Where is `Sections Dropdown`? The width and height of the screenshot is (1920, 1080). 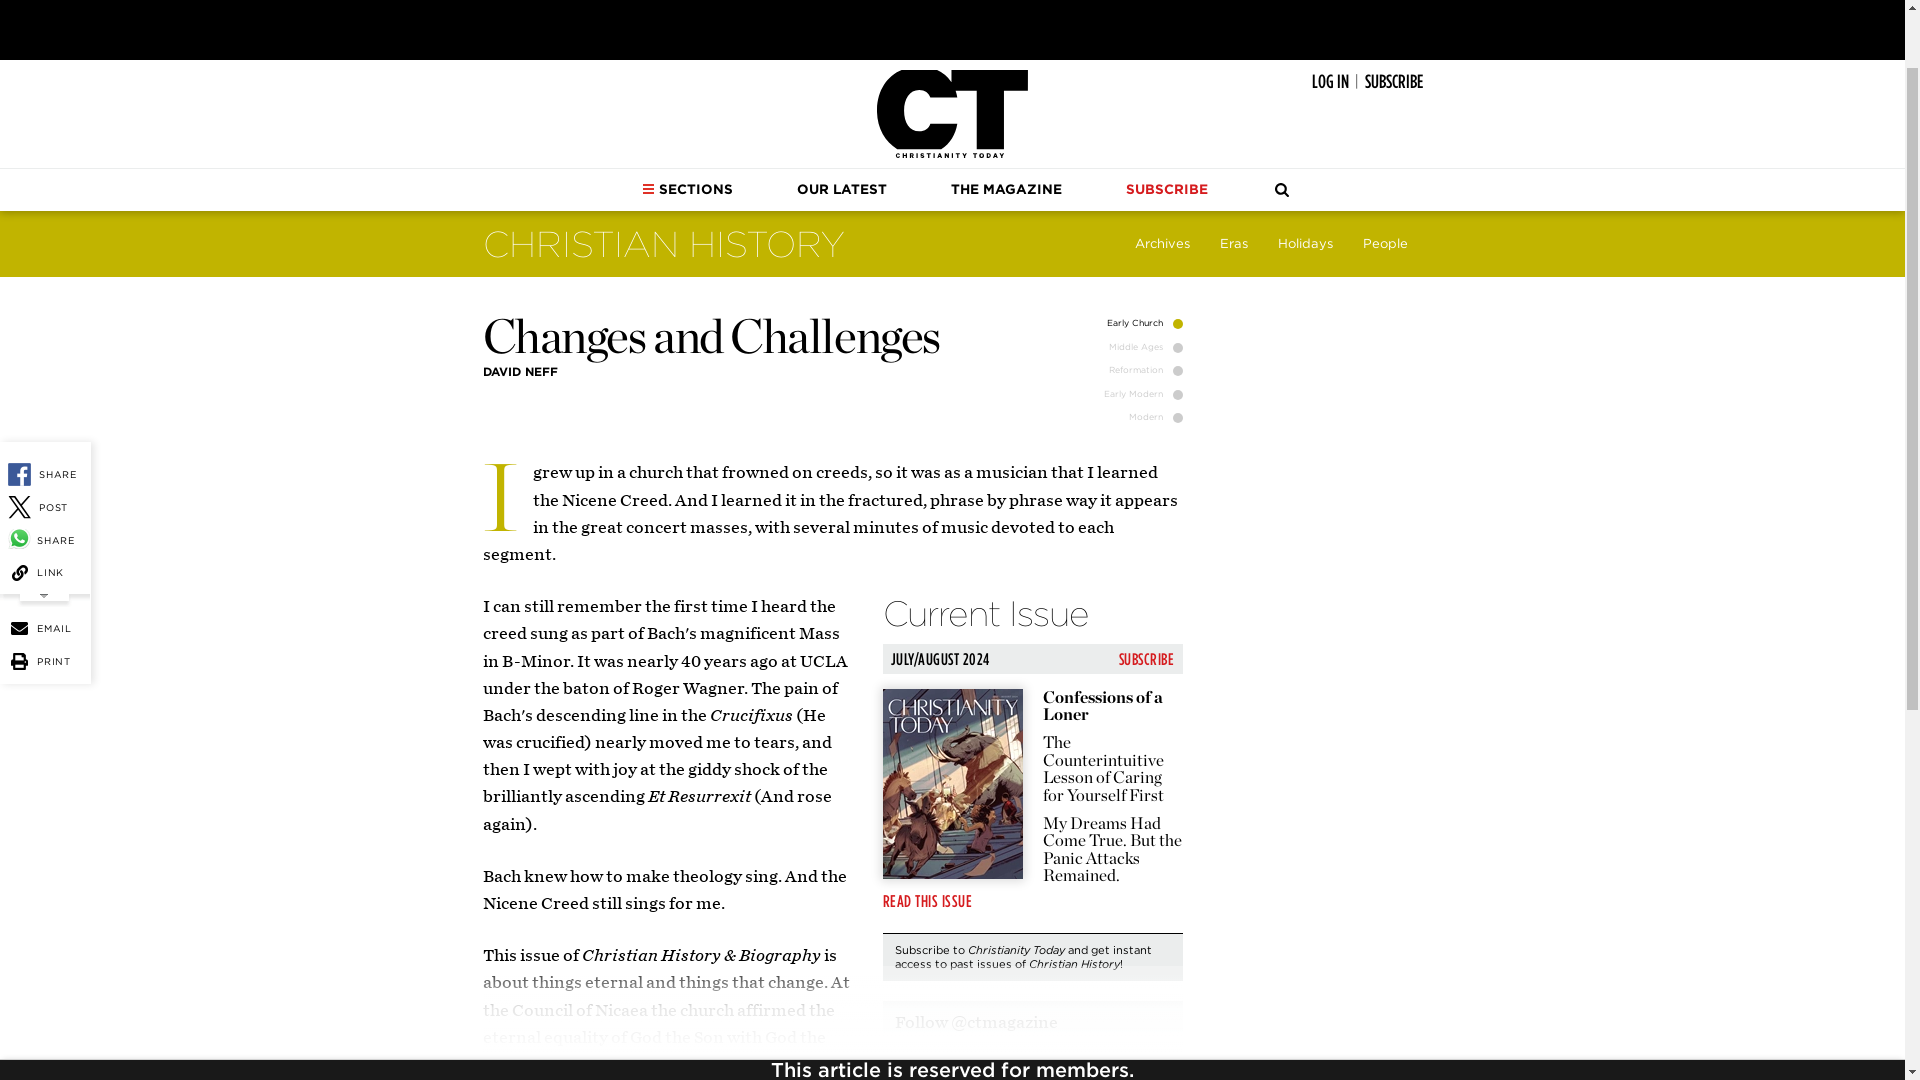 Sections Dropdown is located at coordinates (648, 188).